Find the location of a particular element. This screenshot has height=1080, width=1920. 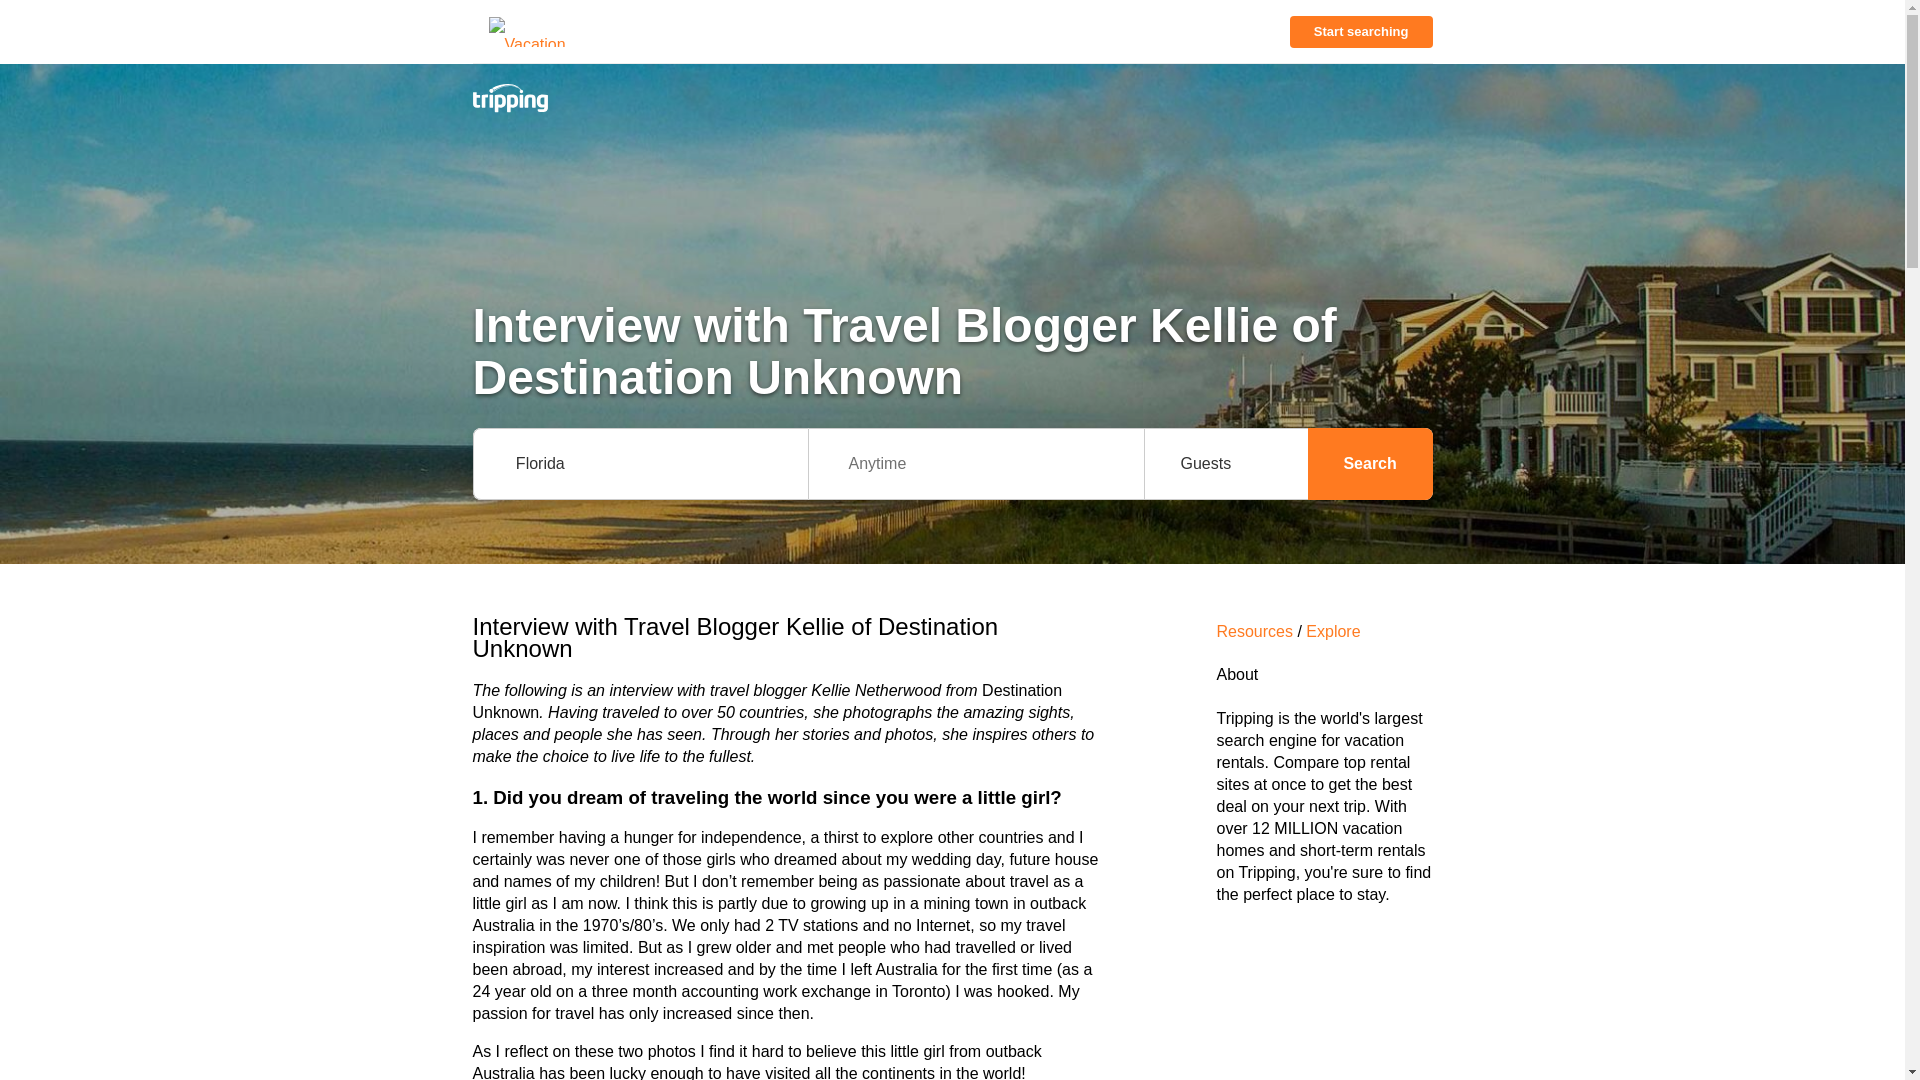

Explore is located at coordinates (1332, 632).